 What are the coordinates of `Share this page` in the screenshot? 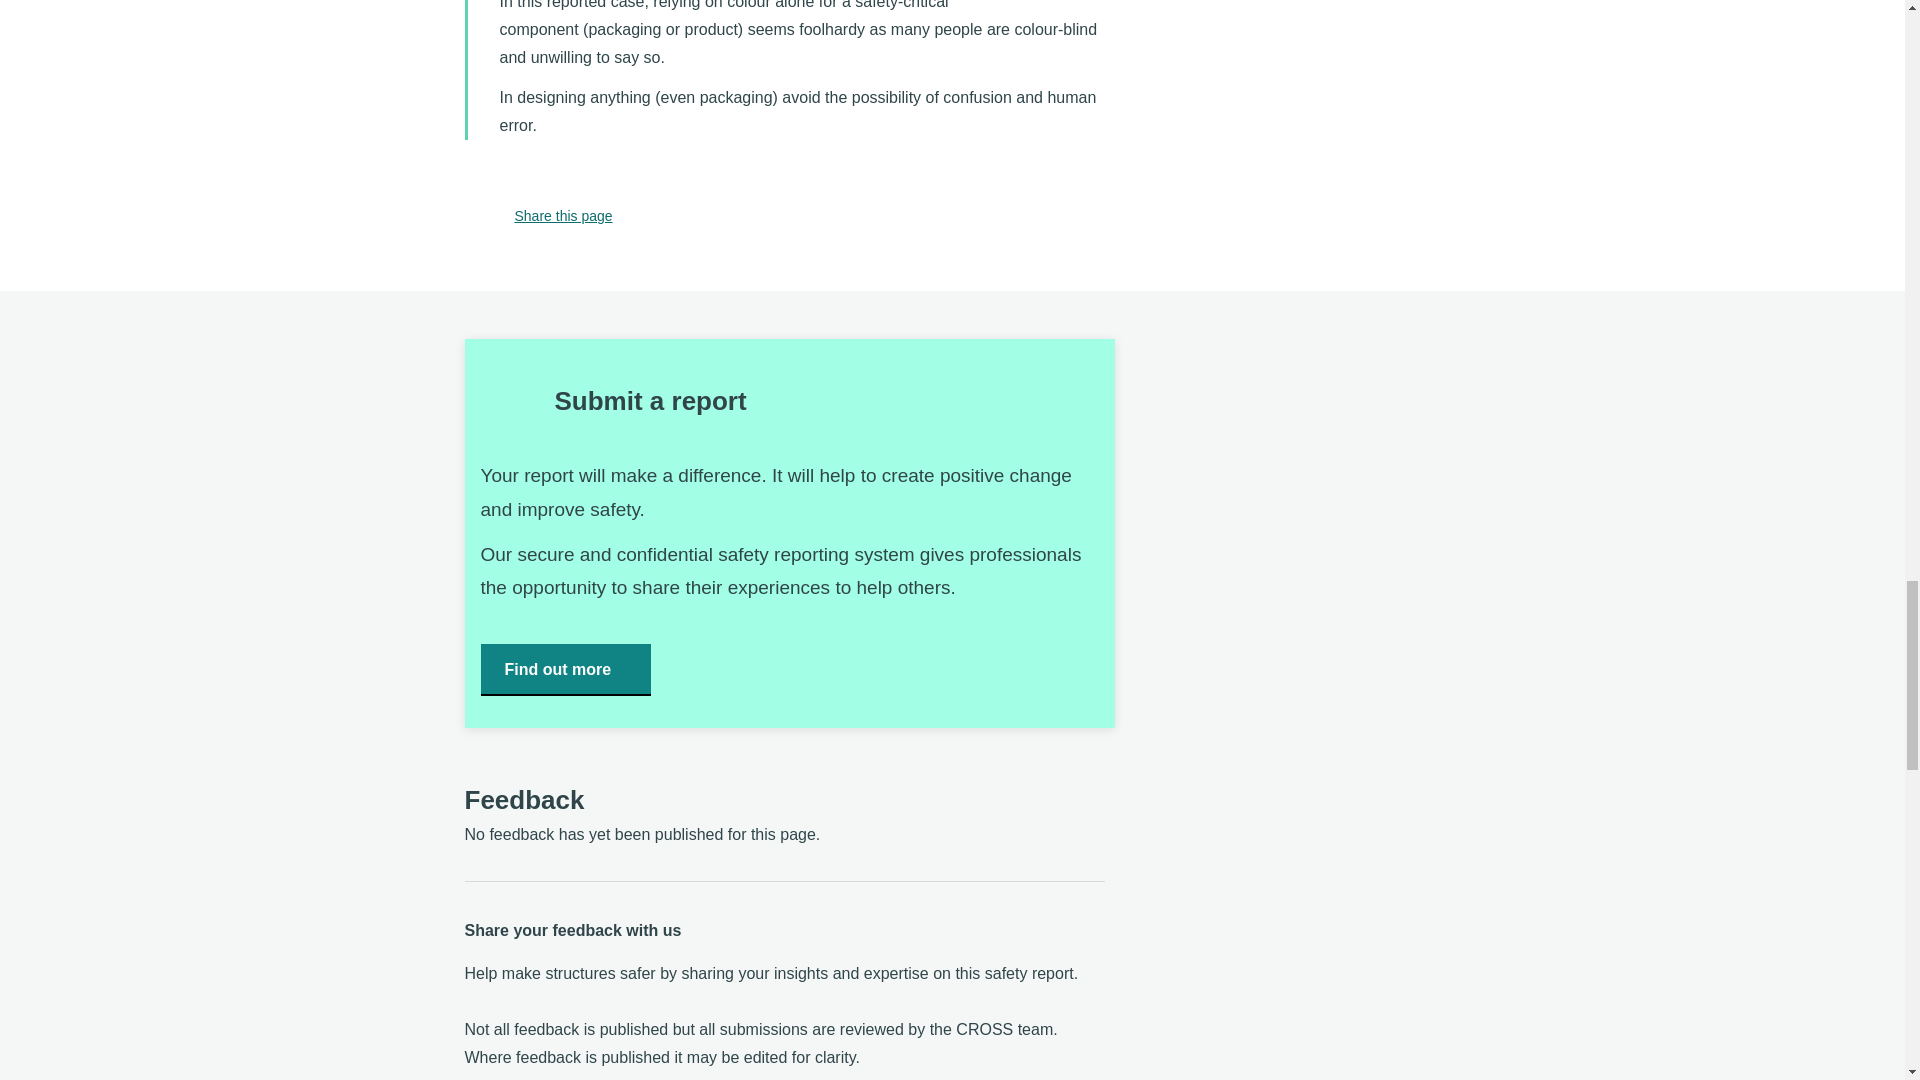 It's located at (538, 216).